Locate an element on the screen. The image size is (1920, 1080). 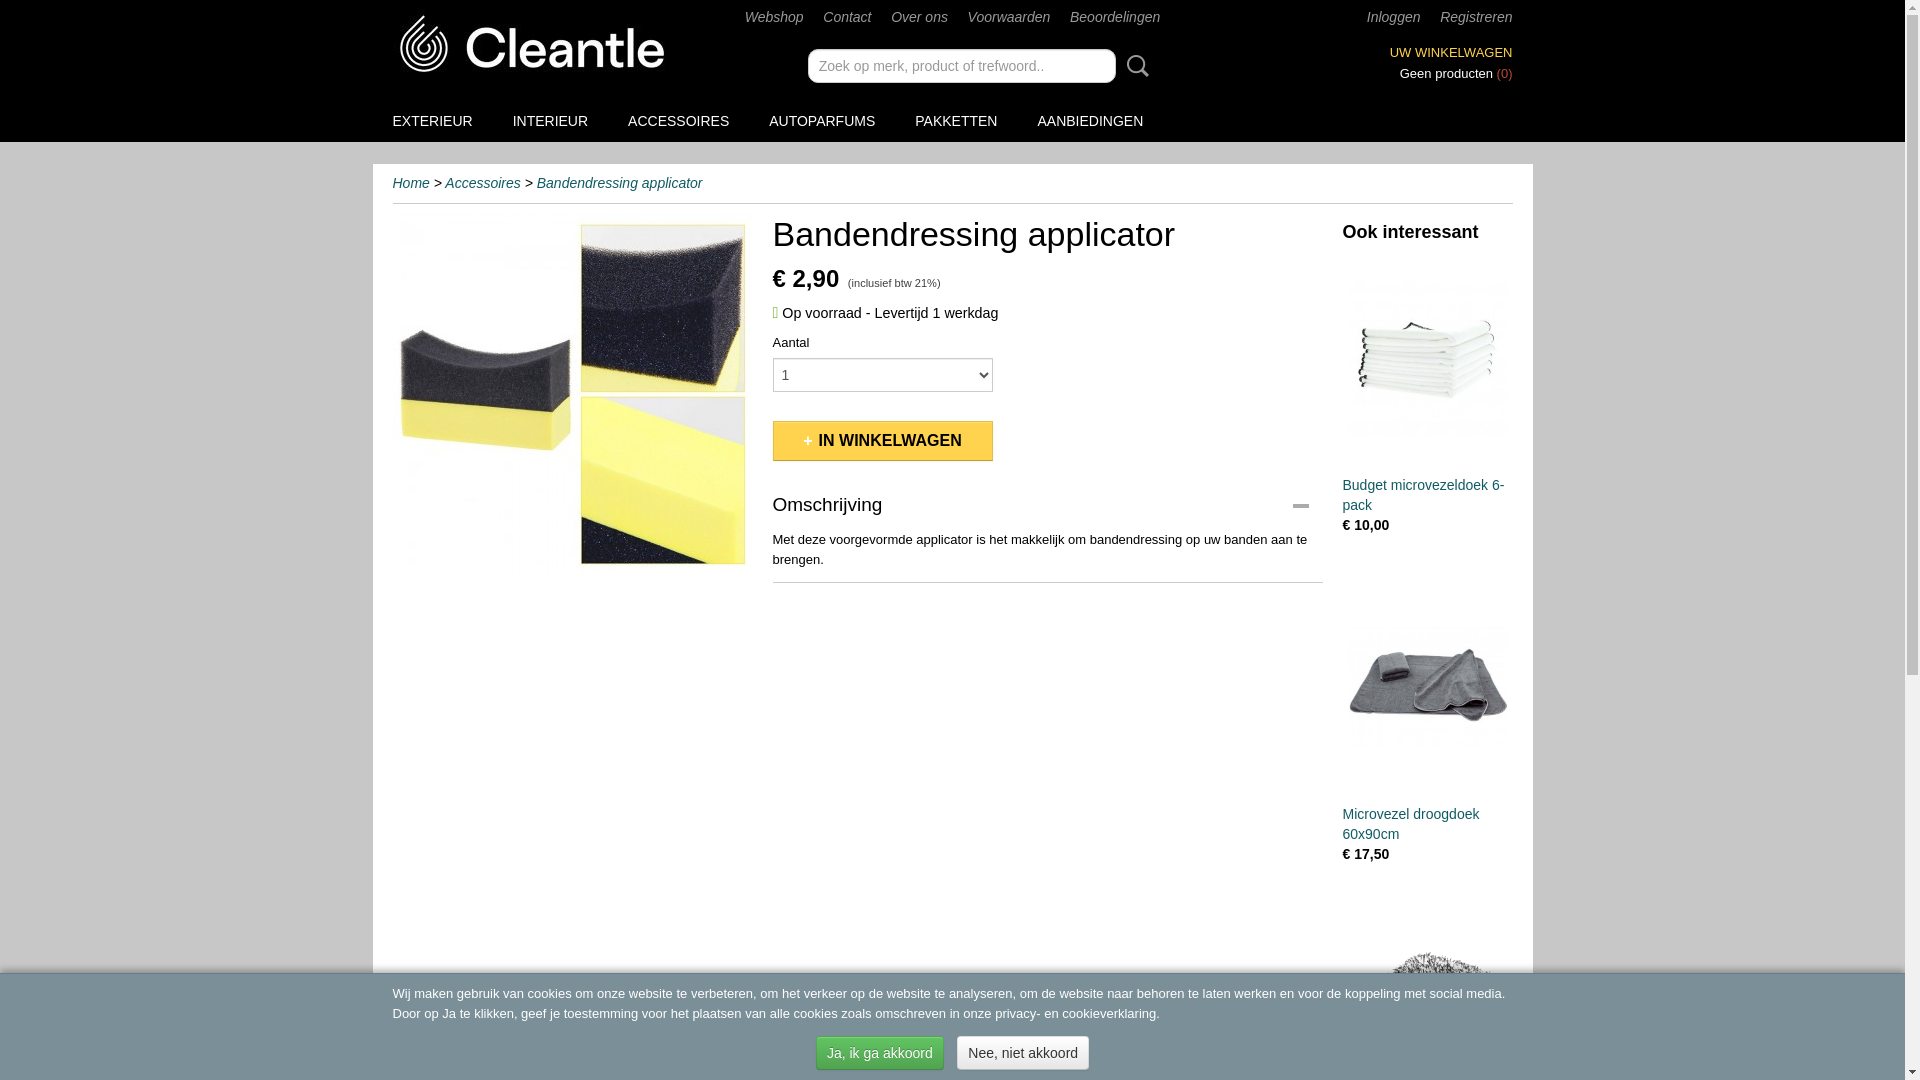
ACCESSOIRES is located at coordinates (678, 121).